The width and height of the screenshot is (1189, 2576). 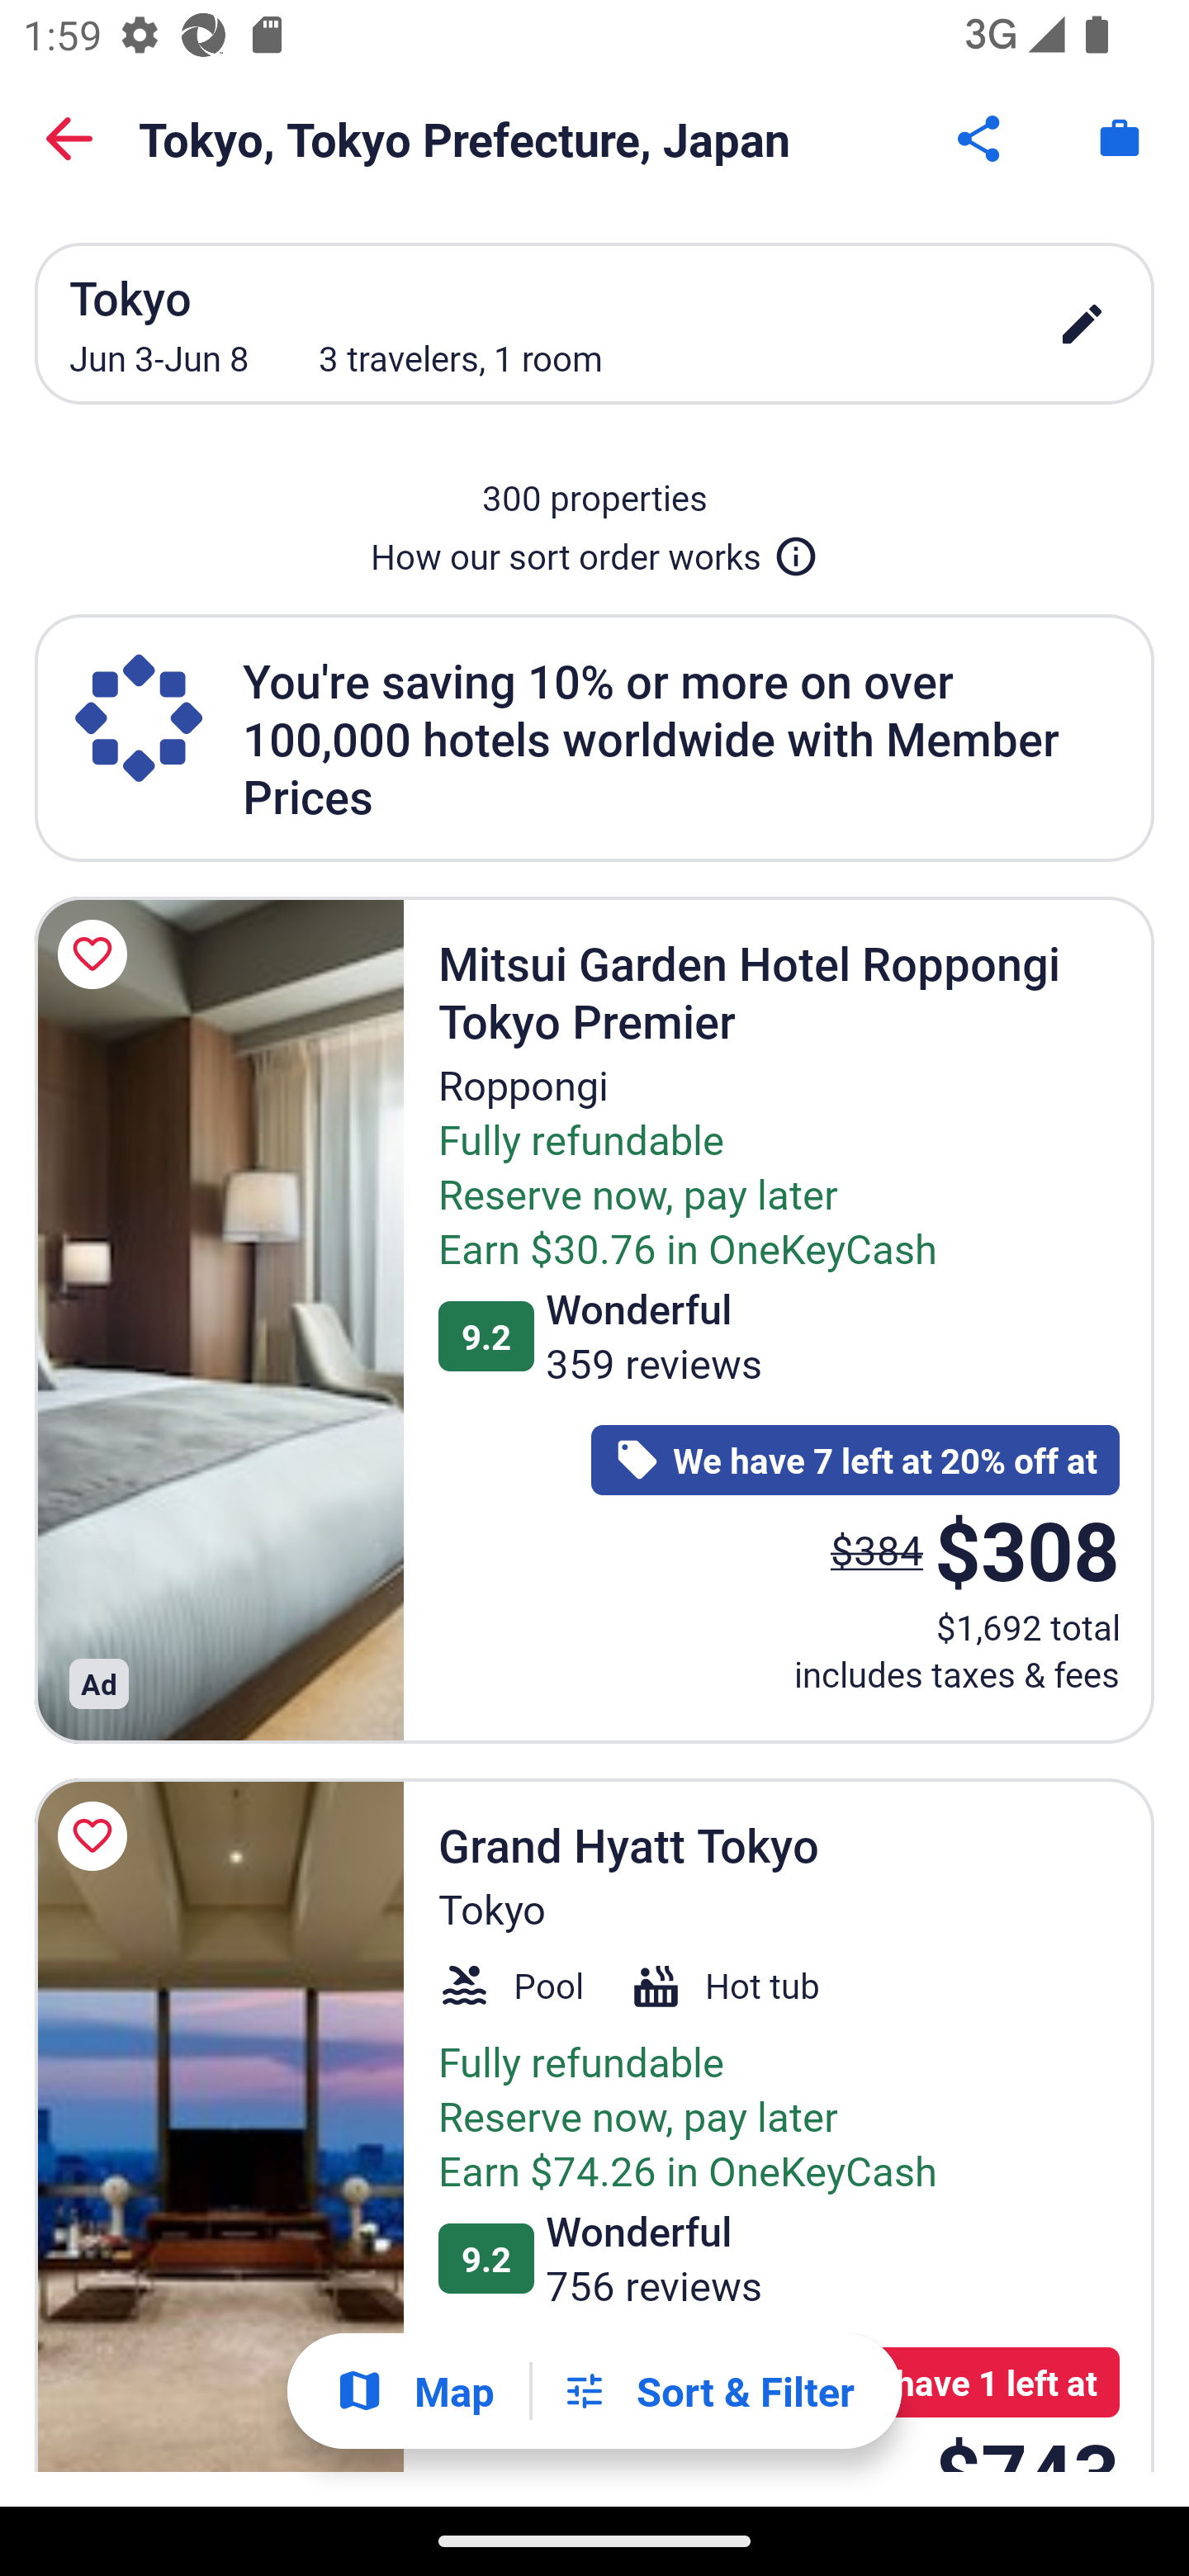 What do you see at coordinates (219, 1319) in the screenshot?
I see `Mitsui Garden Hotel Roppongi Tokyo Premier` at bounding box center [219, 1319].